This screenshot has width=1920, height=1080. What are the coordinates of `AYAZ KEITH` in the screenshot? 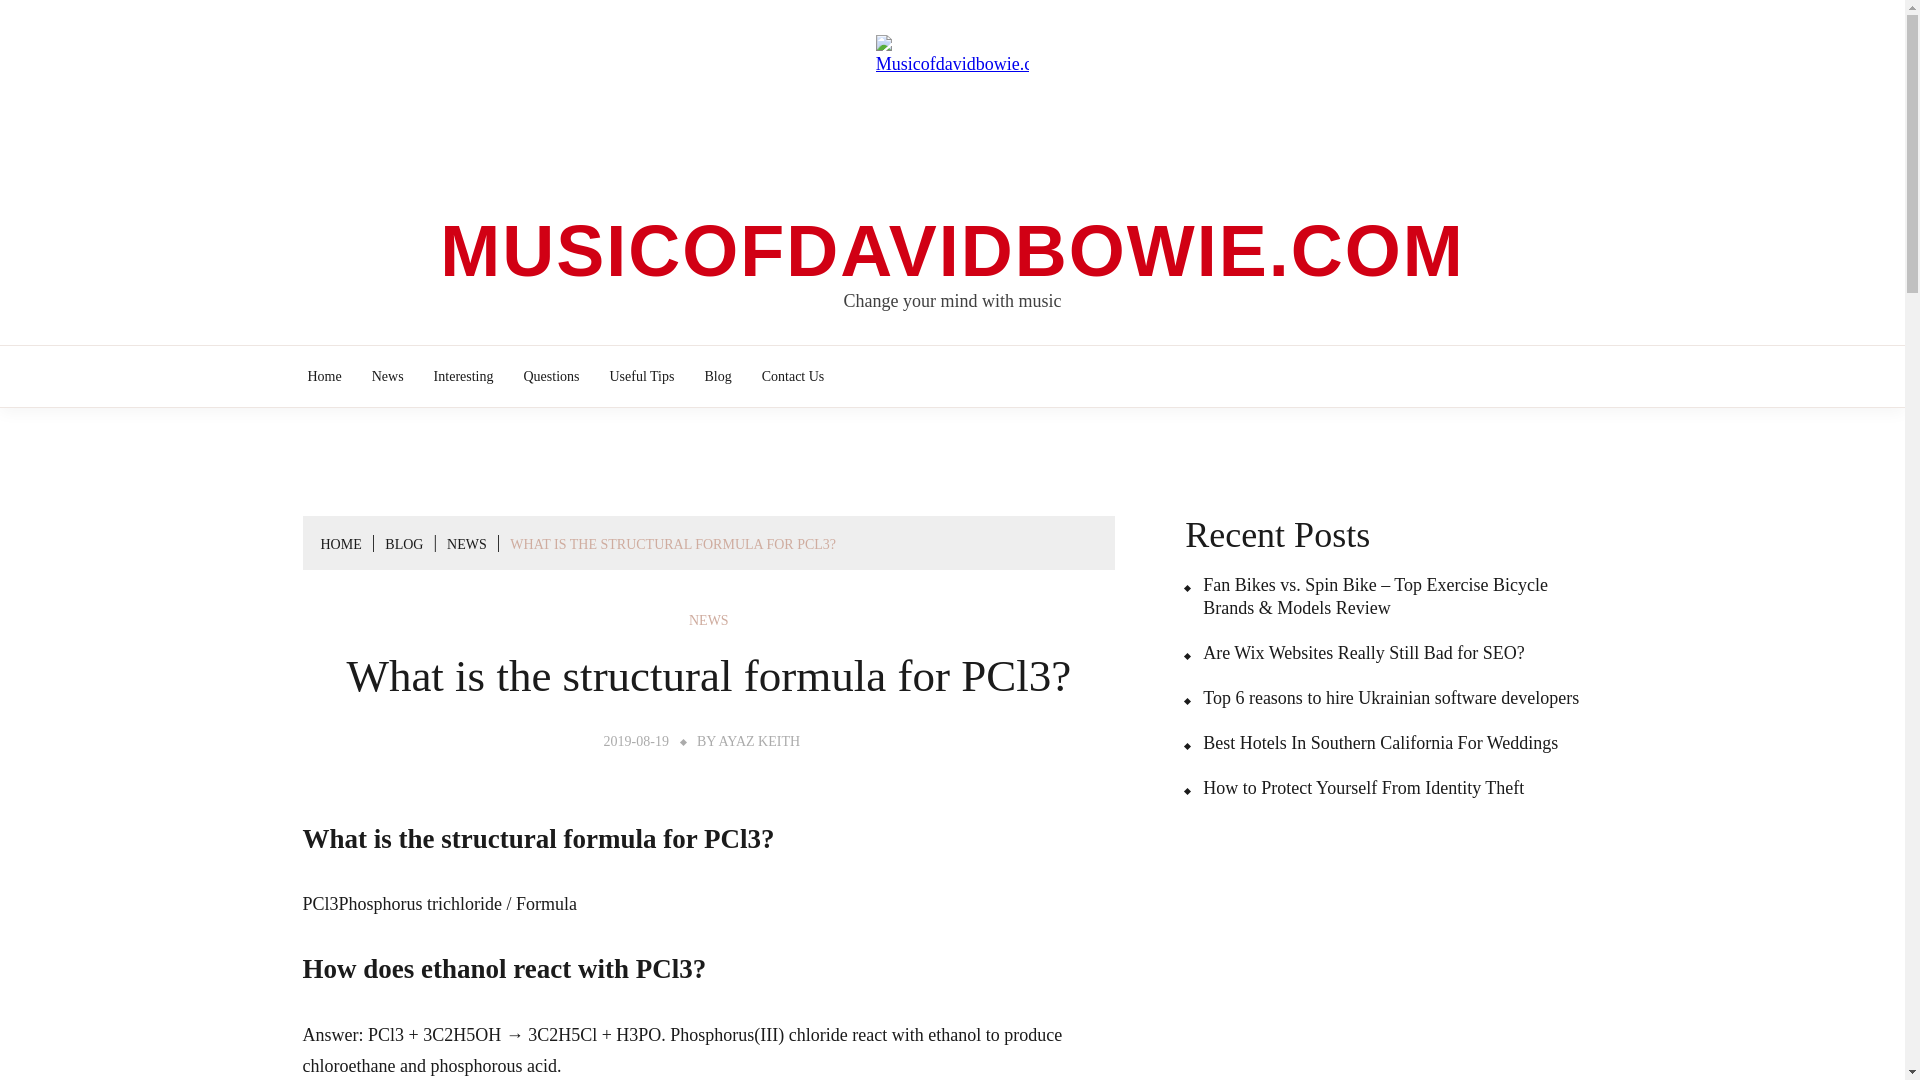 It's located at (759, 742).